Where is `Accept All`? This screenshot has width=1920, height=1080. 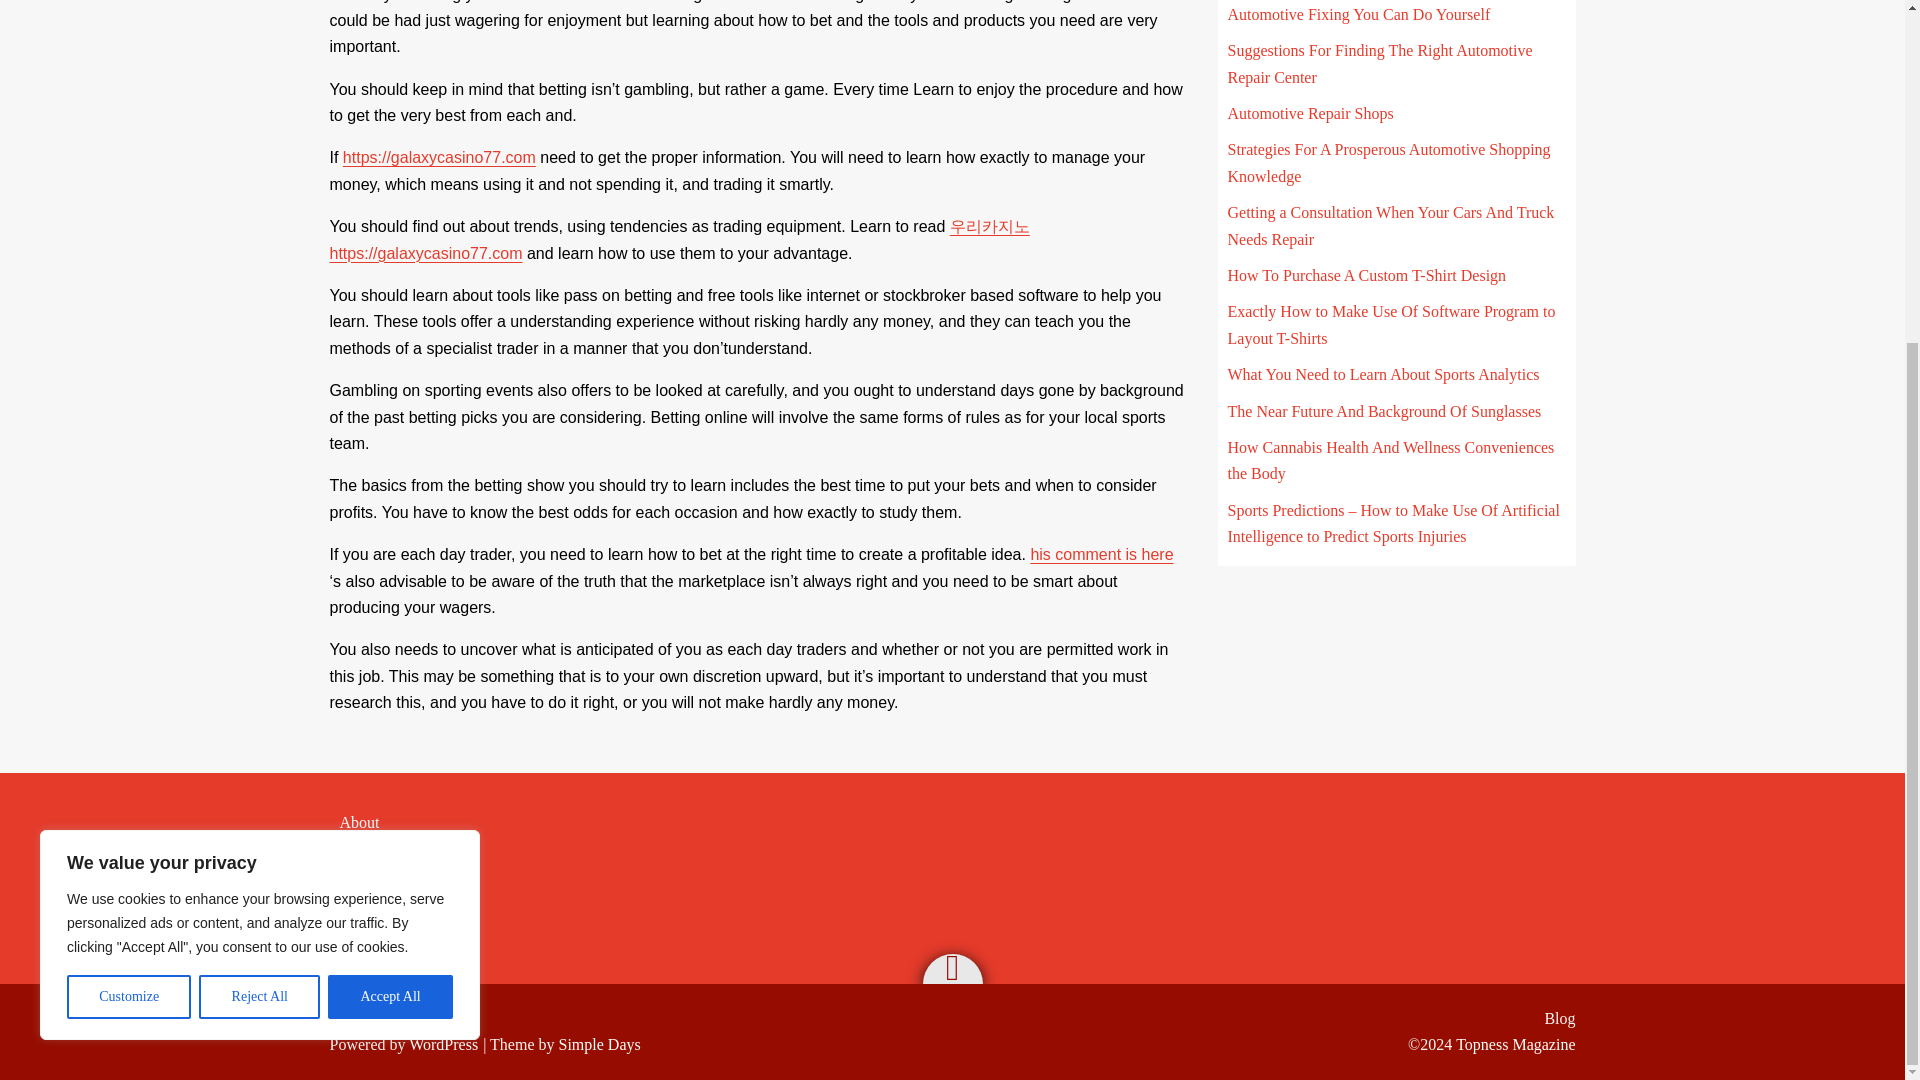
Accept All is located at coordinates (390, 506).